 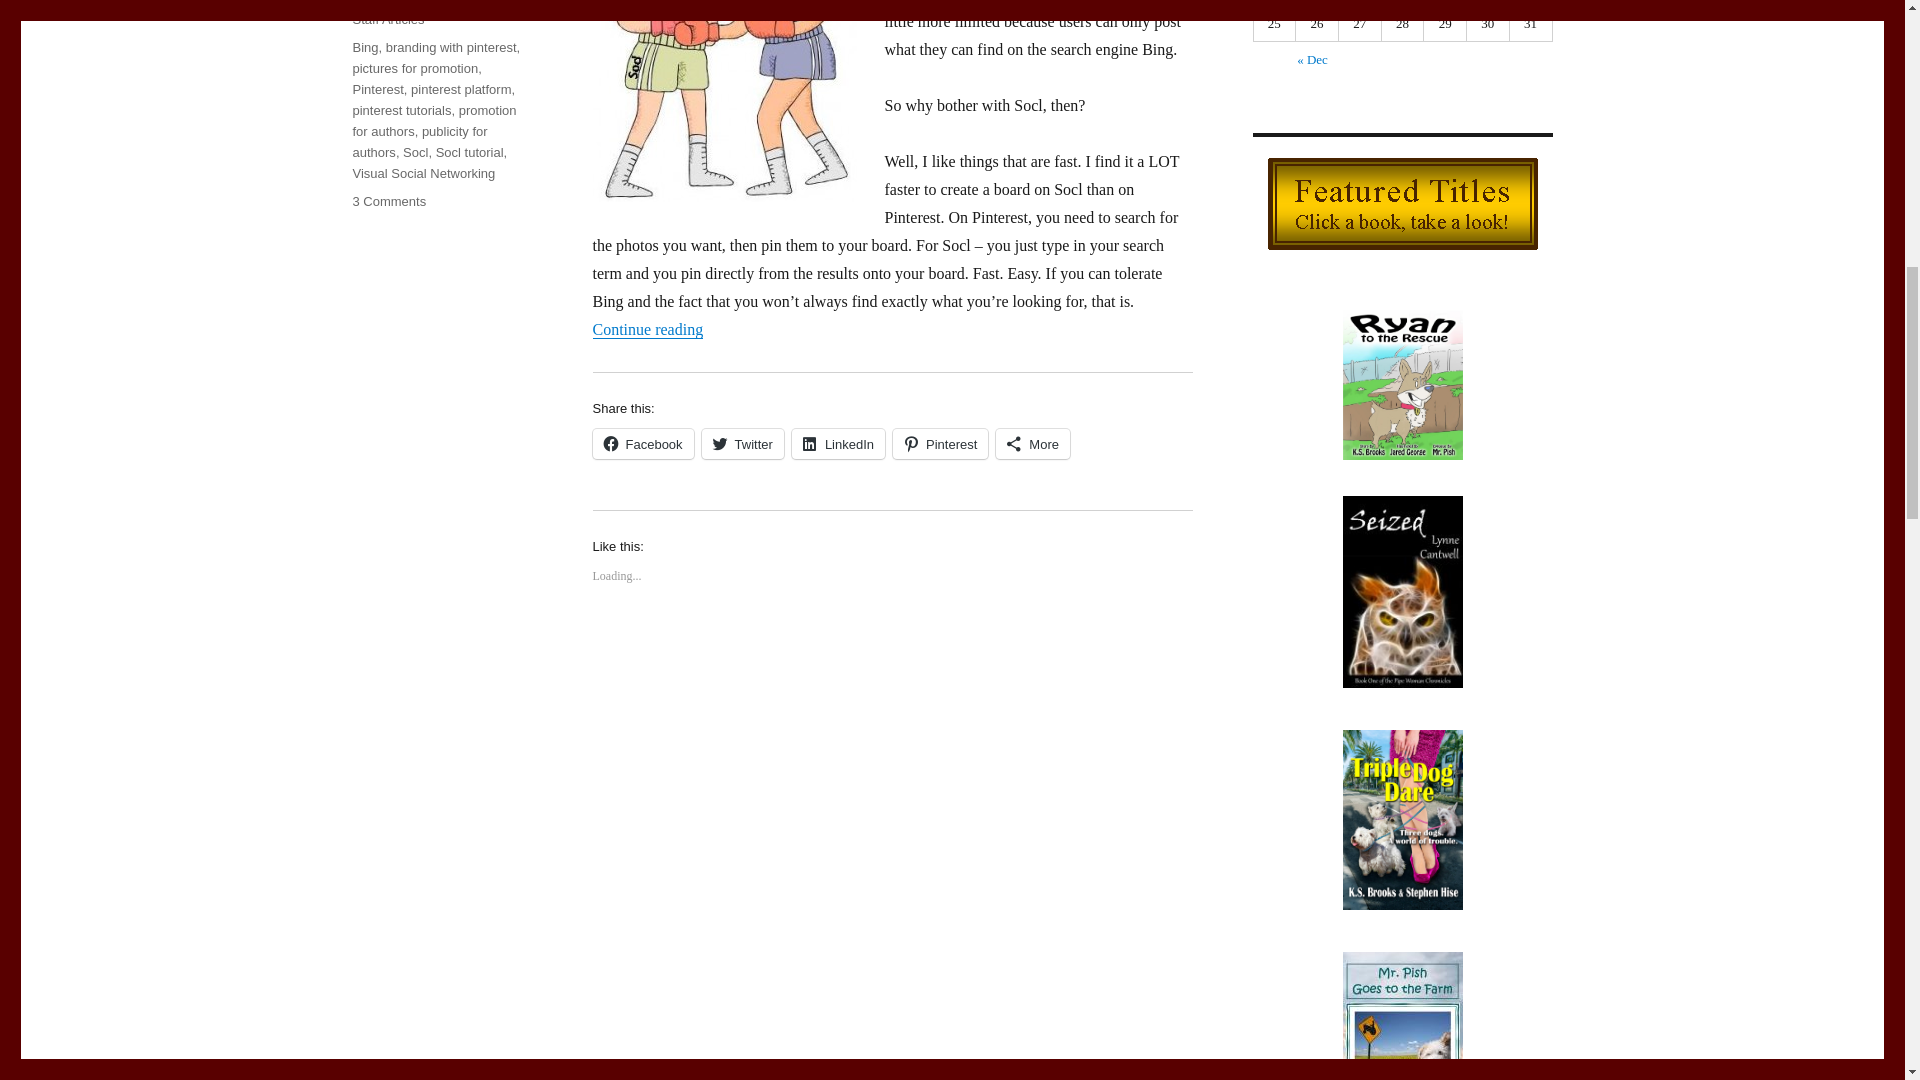 What do you see at coordinates (742, 444) in the screenshot?
I see `Click to share on Twitter` at bounding box center [742, 444].